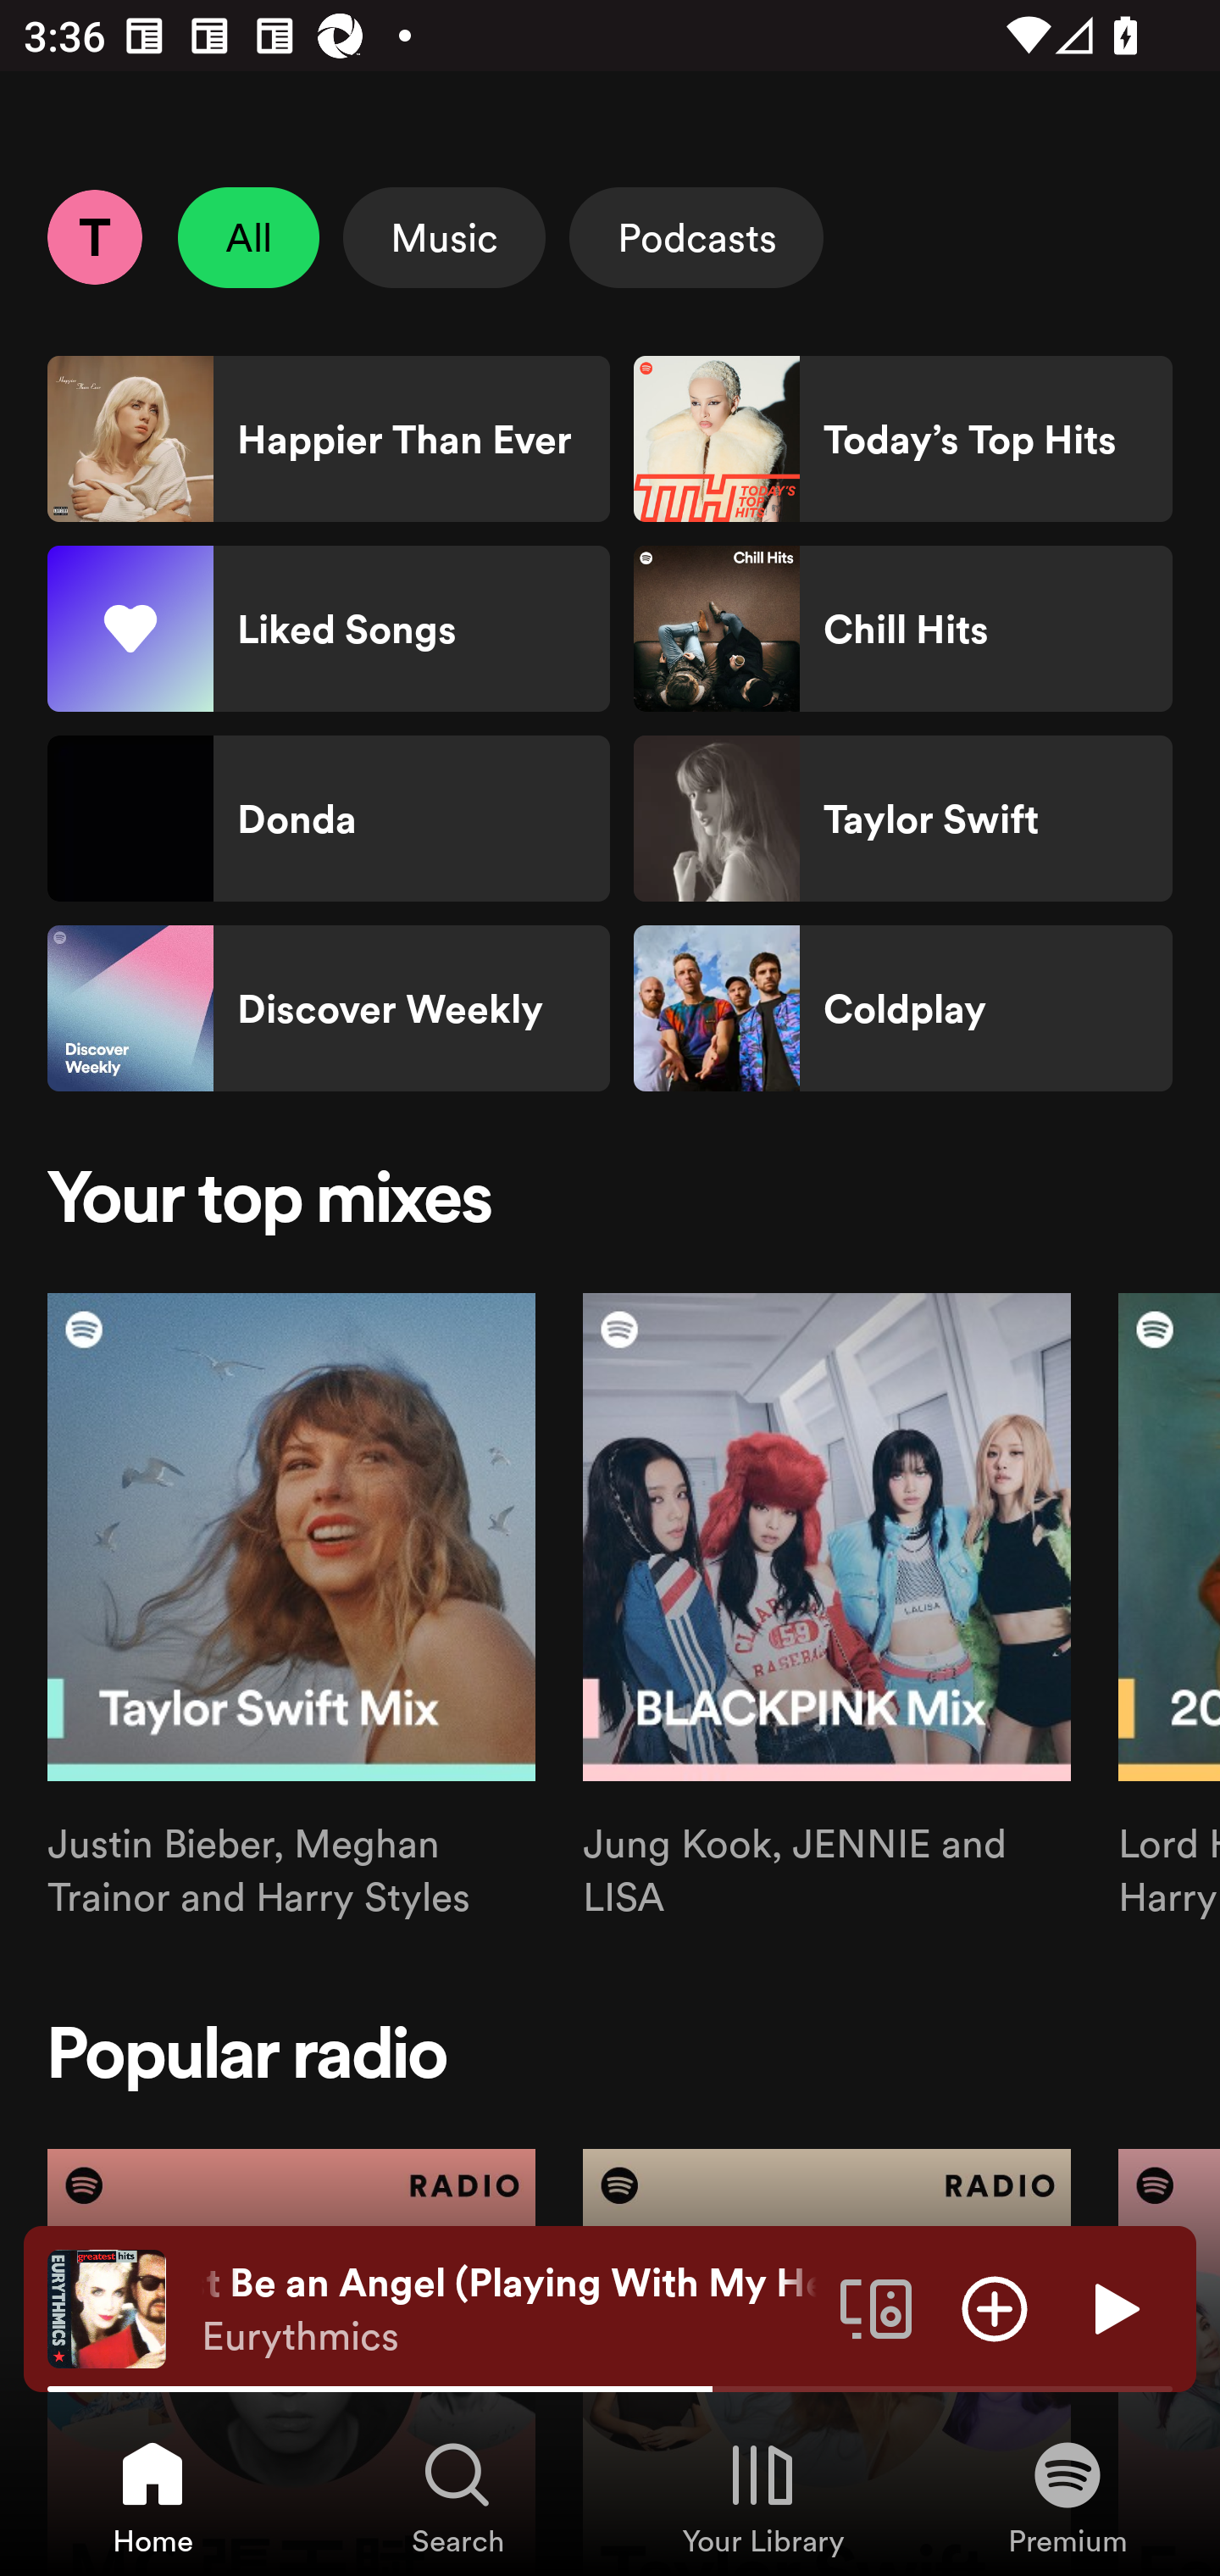 Image resolution: width=1220 pixels, height=2576 pixels. I want to click on Coldplay Shortcut Coldplay, so click(902, 1008).